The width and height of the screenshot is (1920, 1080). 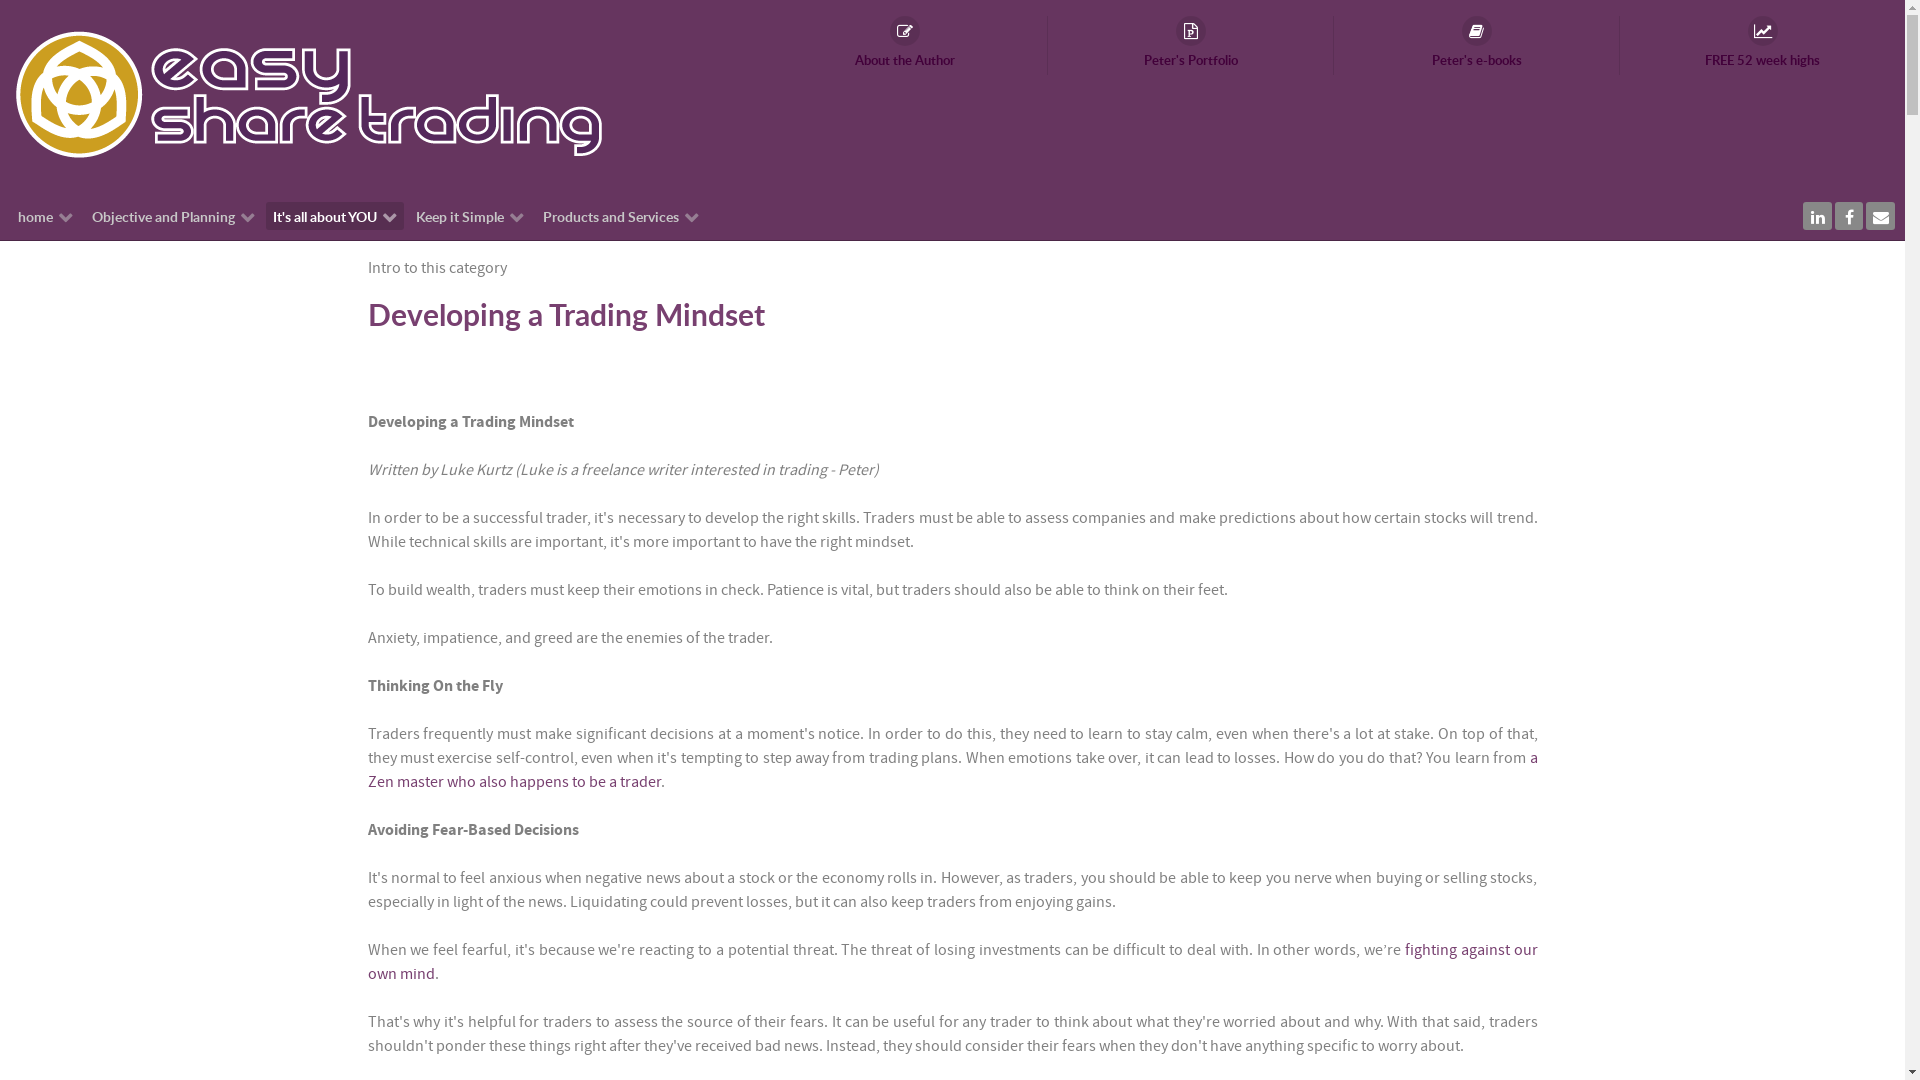 What do you see at coordinates (905, 46) in the screenshot?
I see `About the Author` at bounding box center [905, 46].